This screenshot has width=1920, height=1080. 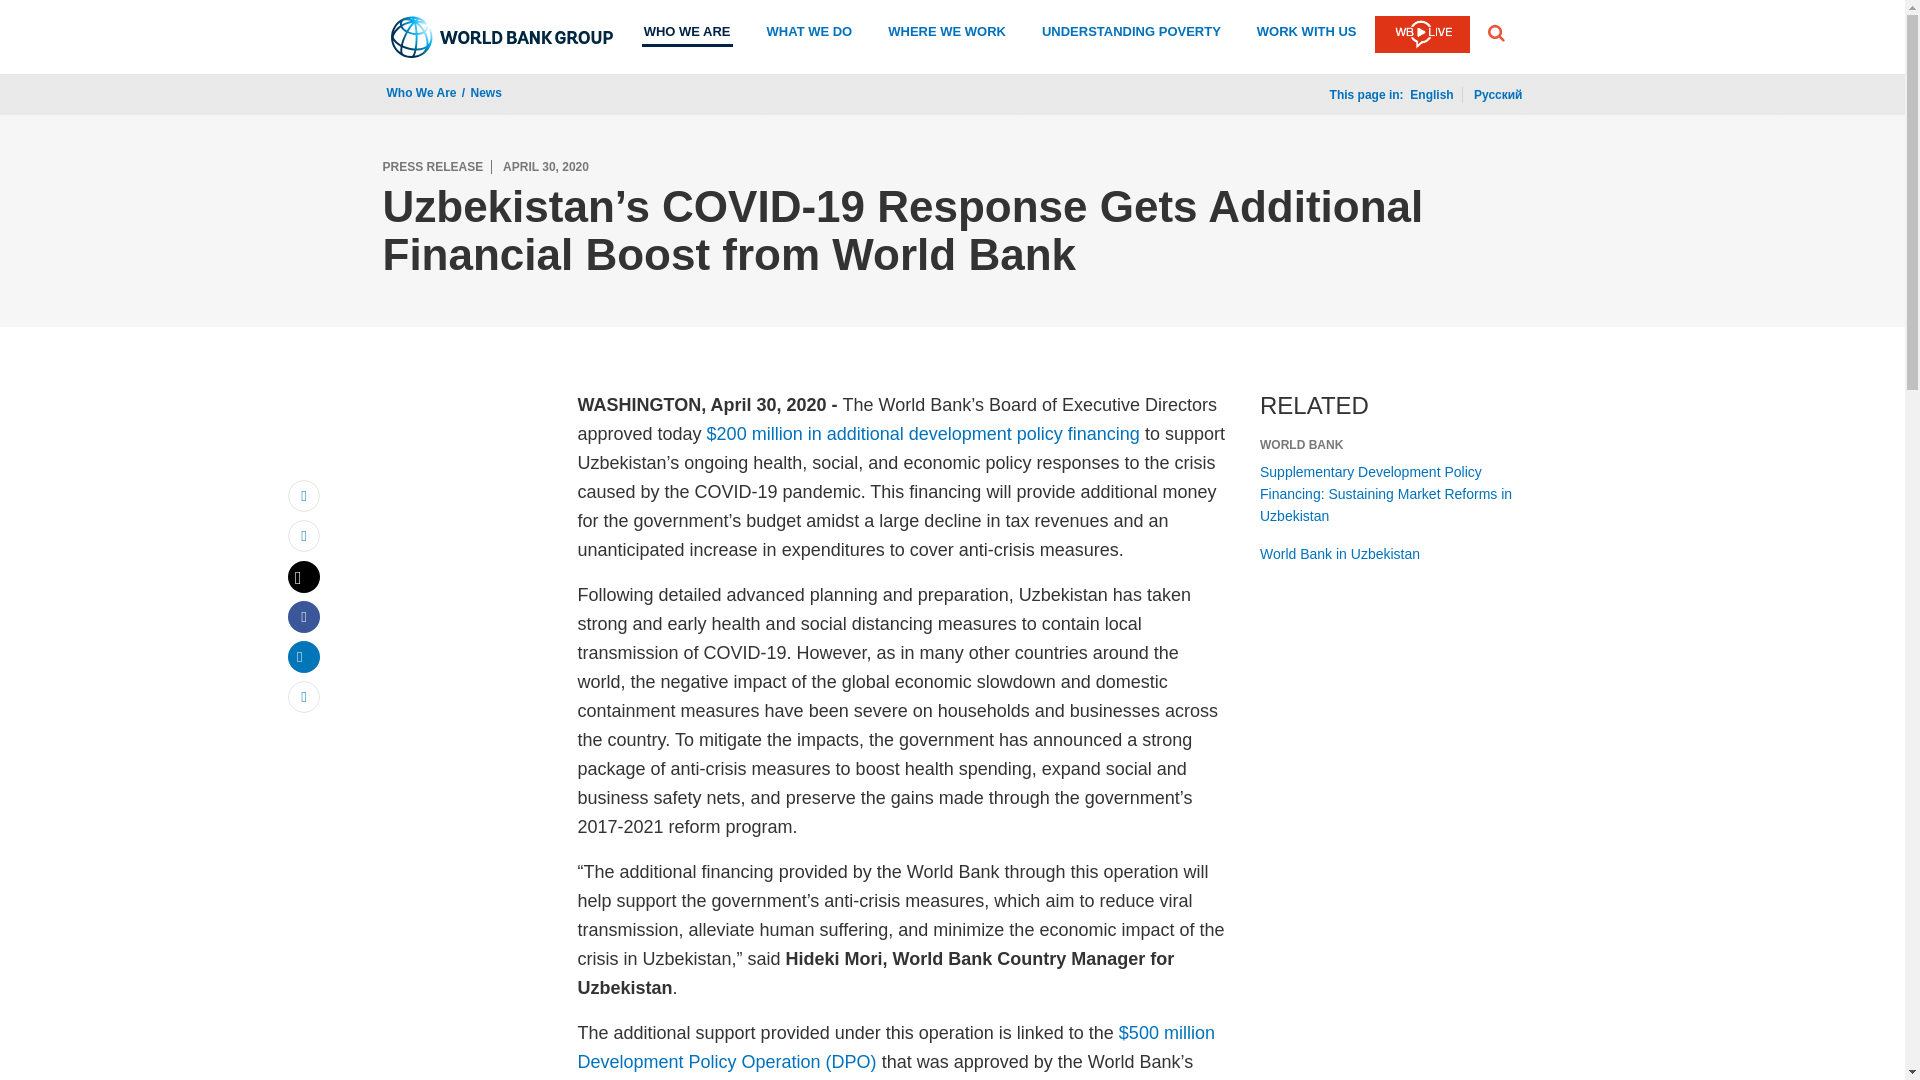 What do you see at coordinates (502, 37) in the screenshot?
I see `The World Bank Group logo` at bounding box center [502, 37].